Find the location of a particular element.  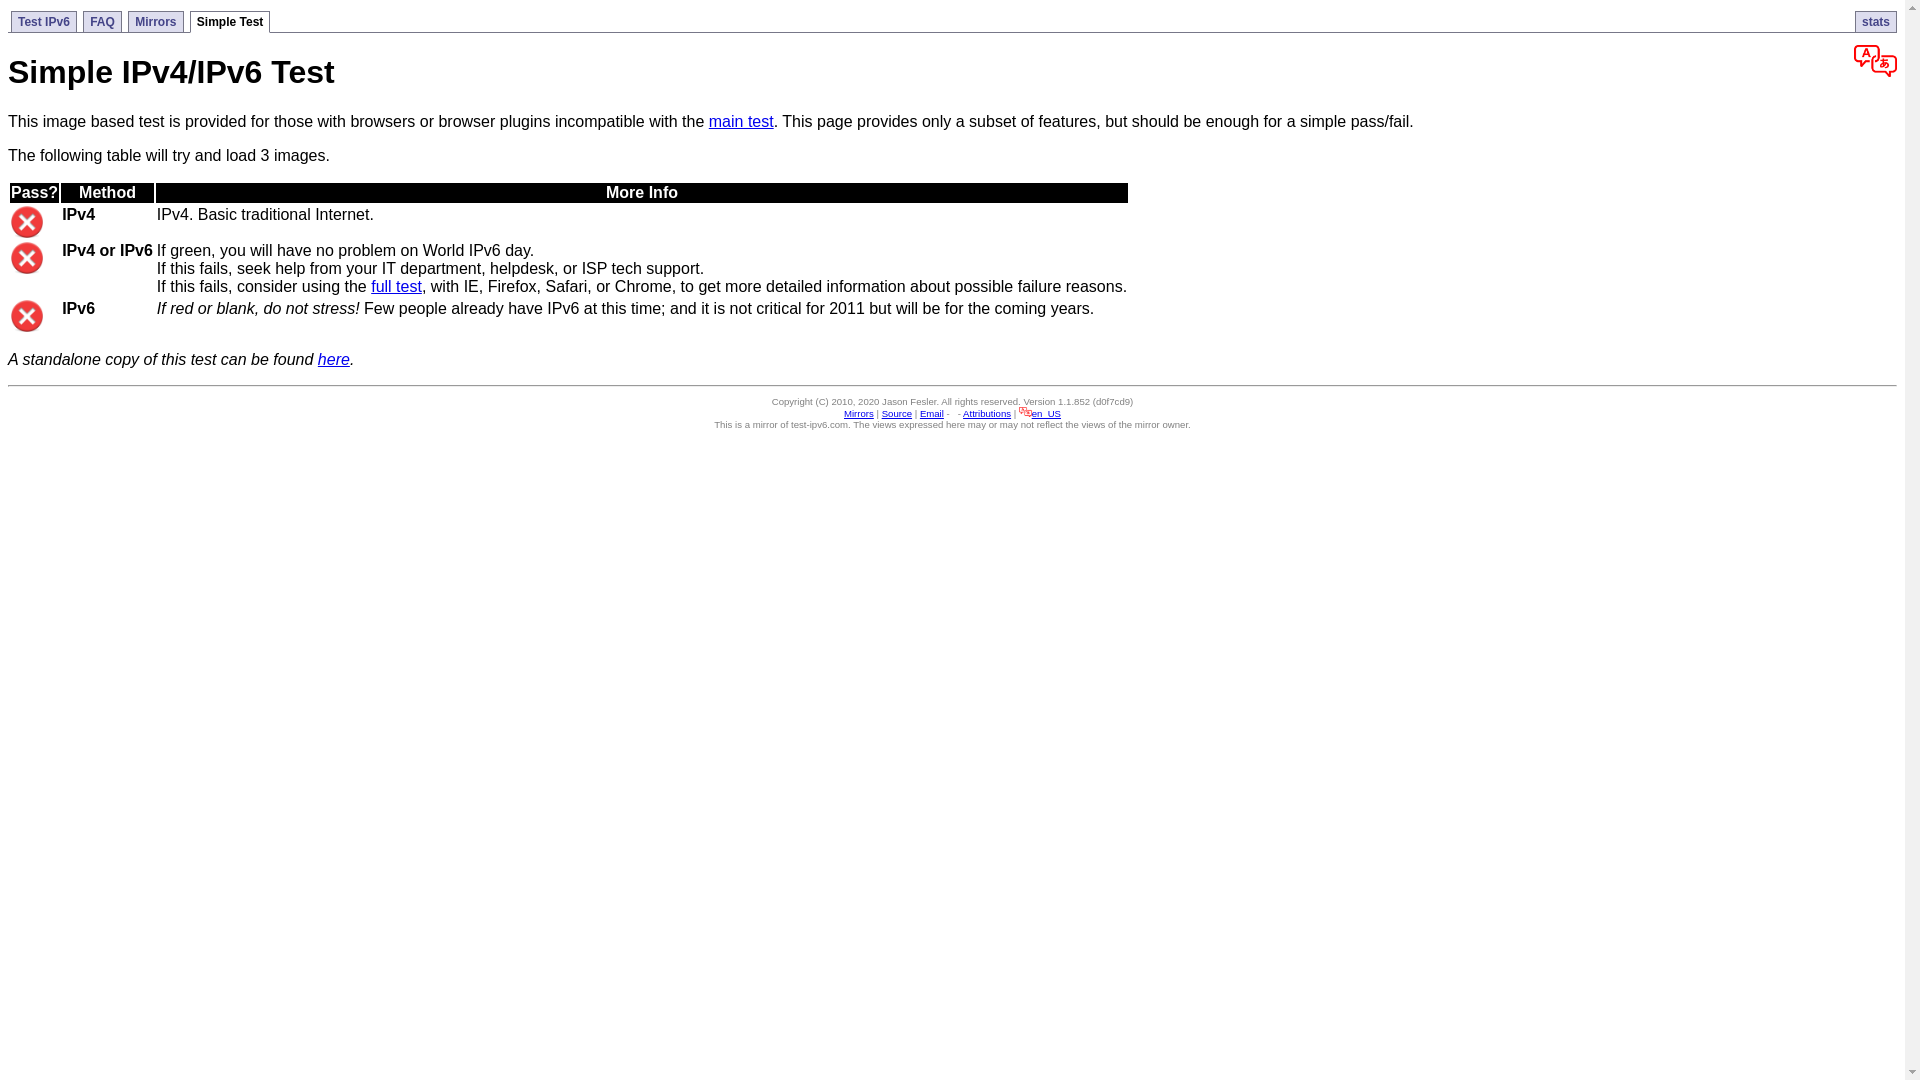

main test is located at coordinates (742, 122).